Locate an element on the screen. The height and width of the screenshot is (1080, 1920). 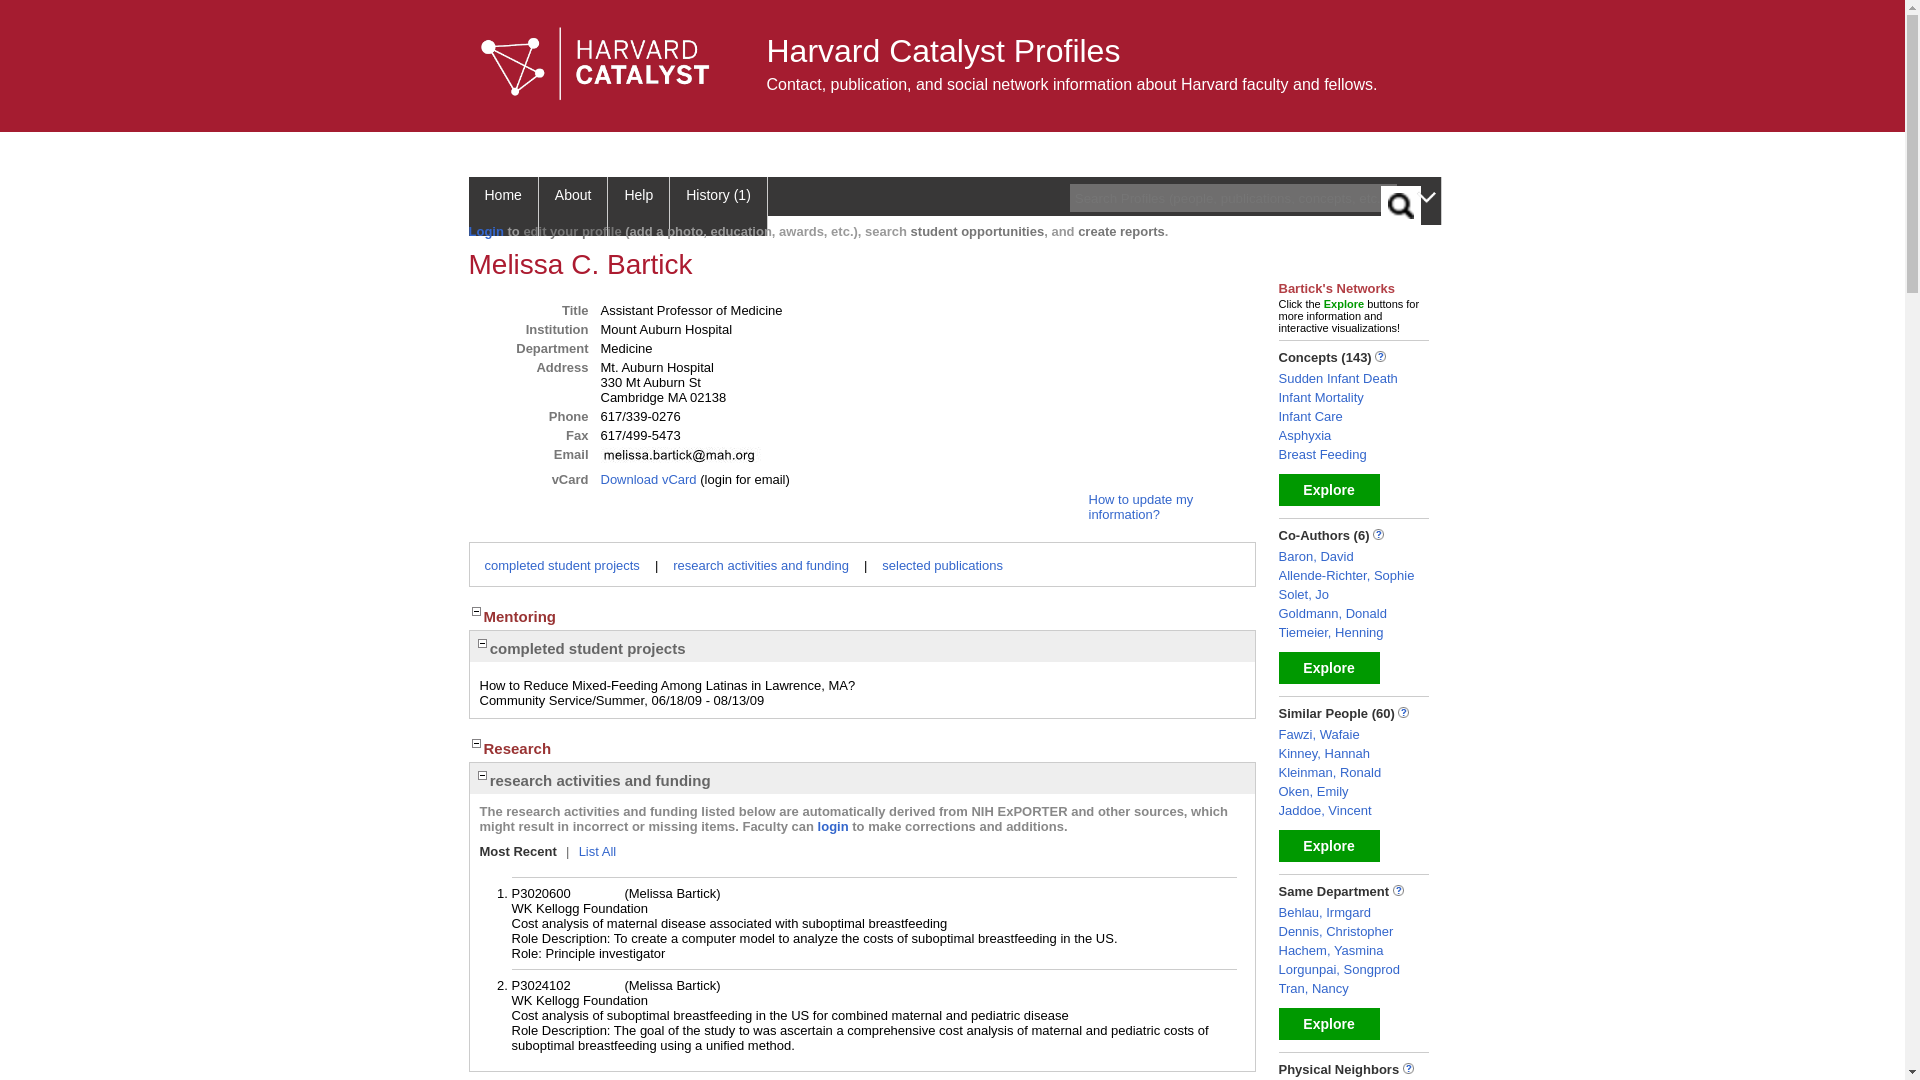
Home is located at coordinates (502, 206).